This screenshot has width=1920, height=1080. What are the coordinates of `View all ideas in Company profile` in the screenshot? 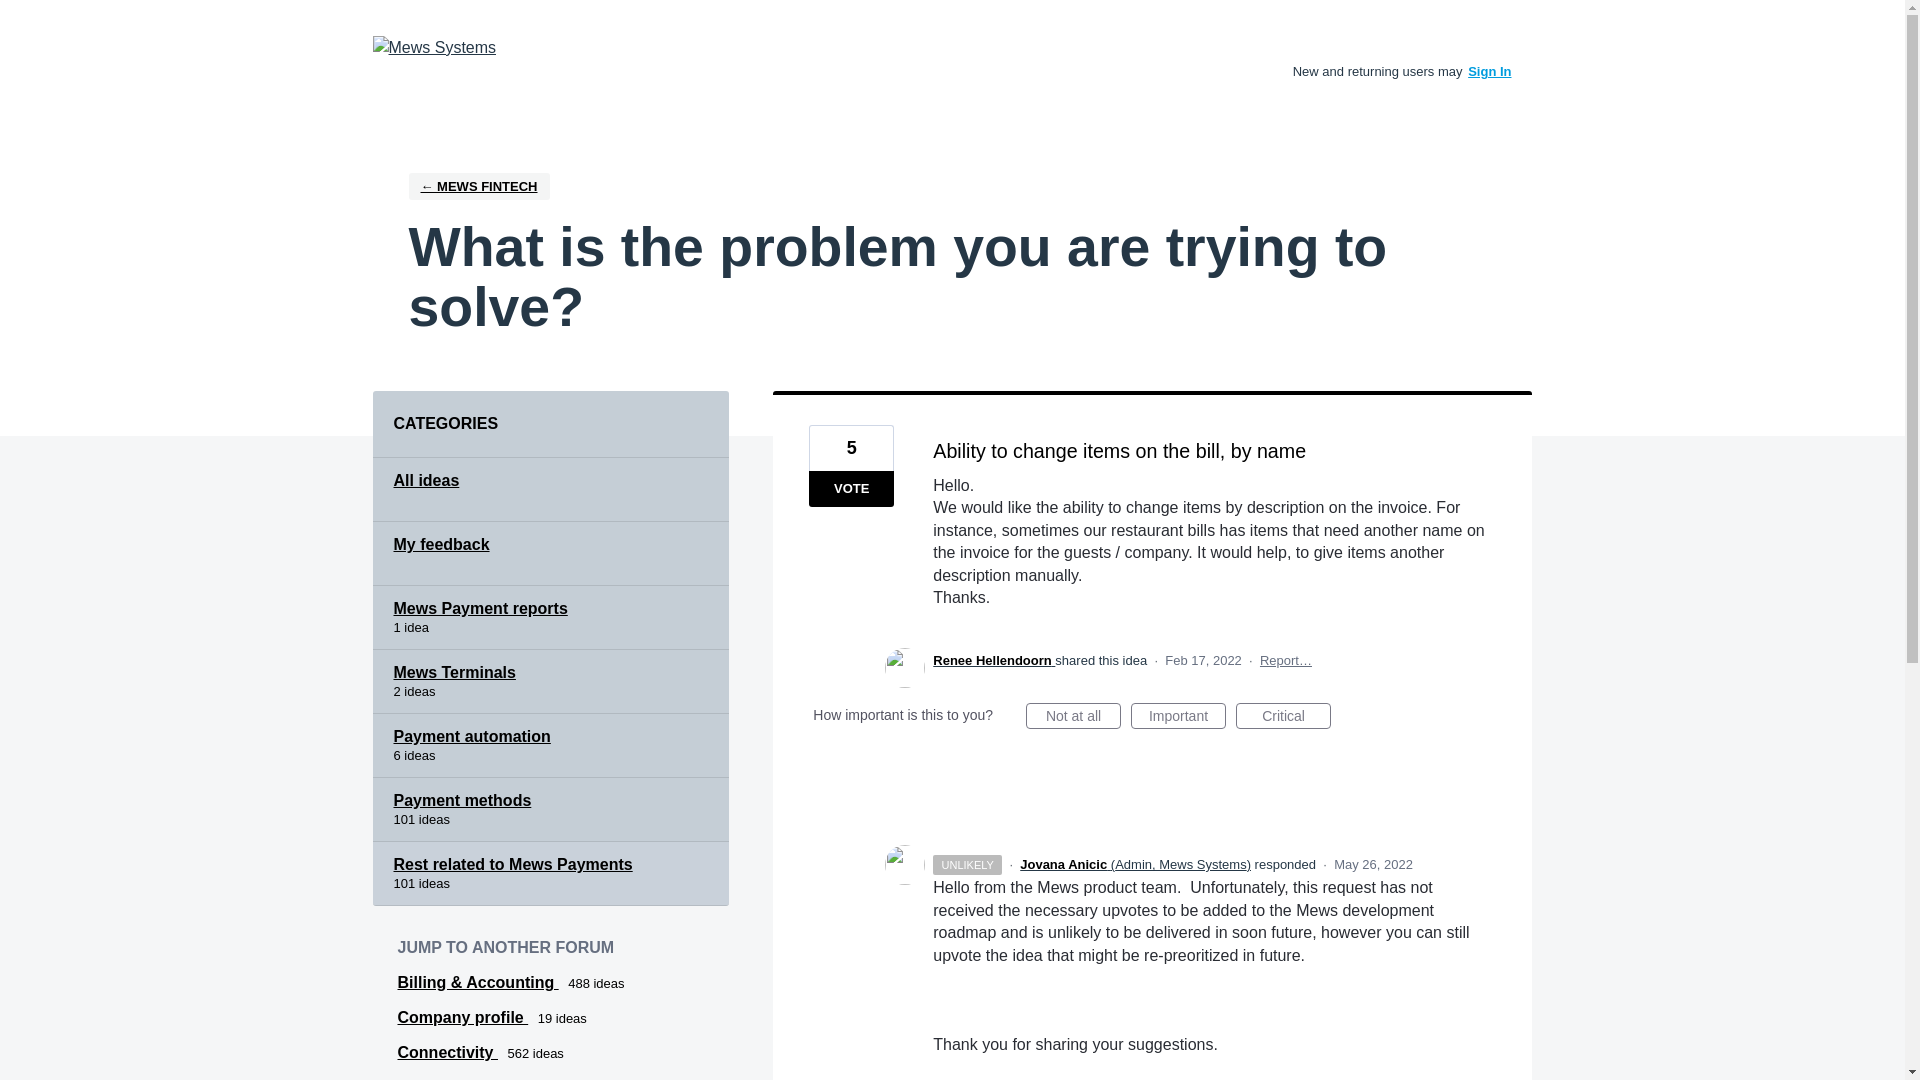 It's located at (463, 1017).